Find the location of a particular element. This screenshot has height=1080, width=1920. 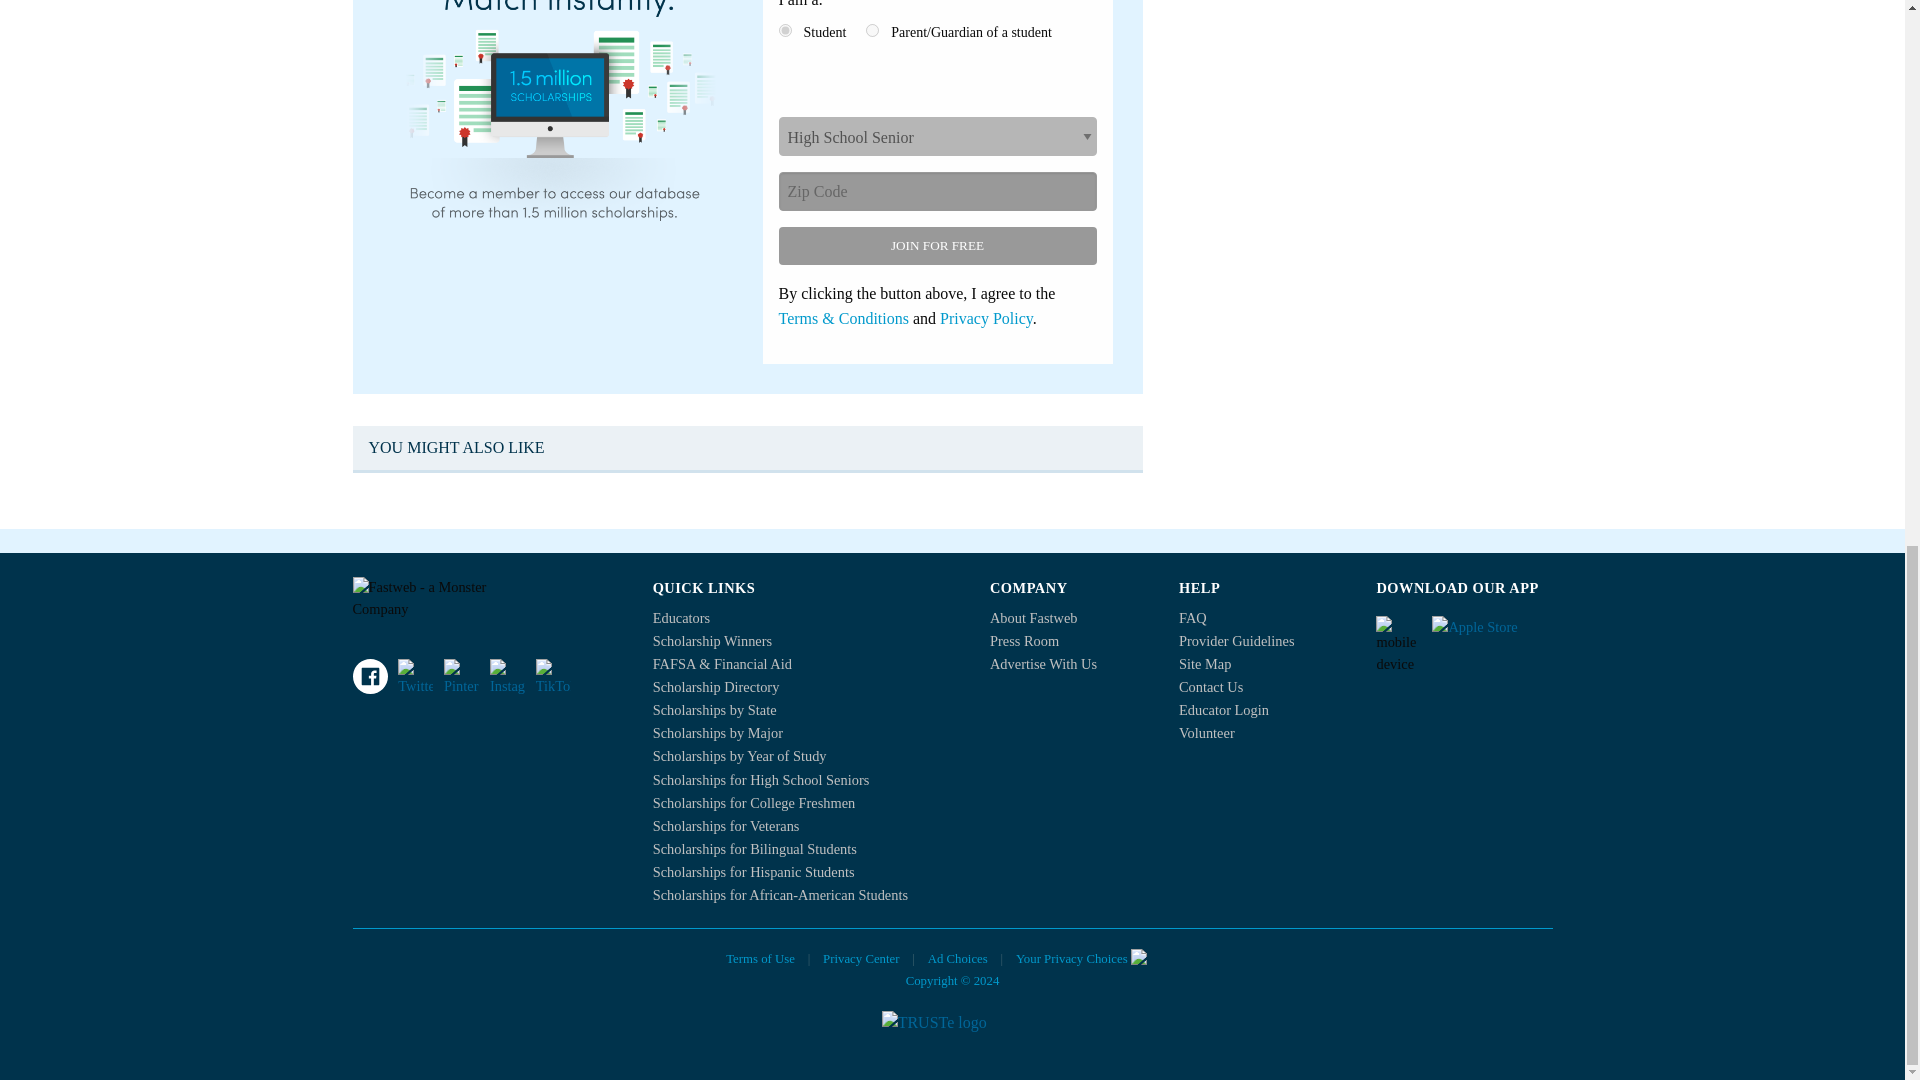

1 is located at coordinates (784, 30).